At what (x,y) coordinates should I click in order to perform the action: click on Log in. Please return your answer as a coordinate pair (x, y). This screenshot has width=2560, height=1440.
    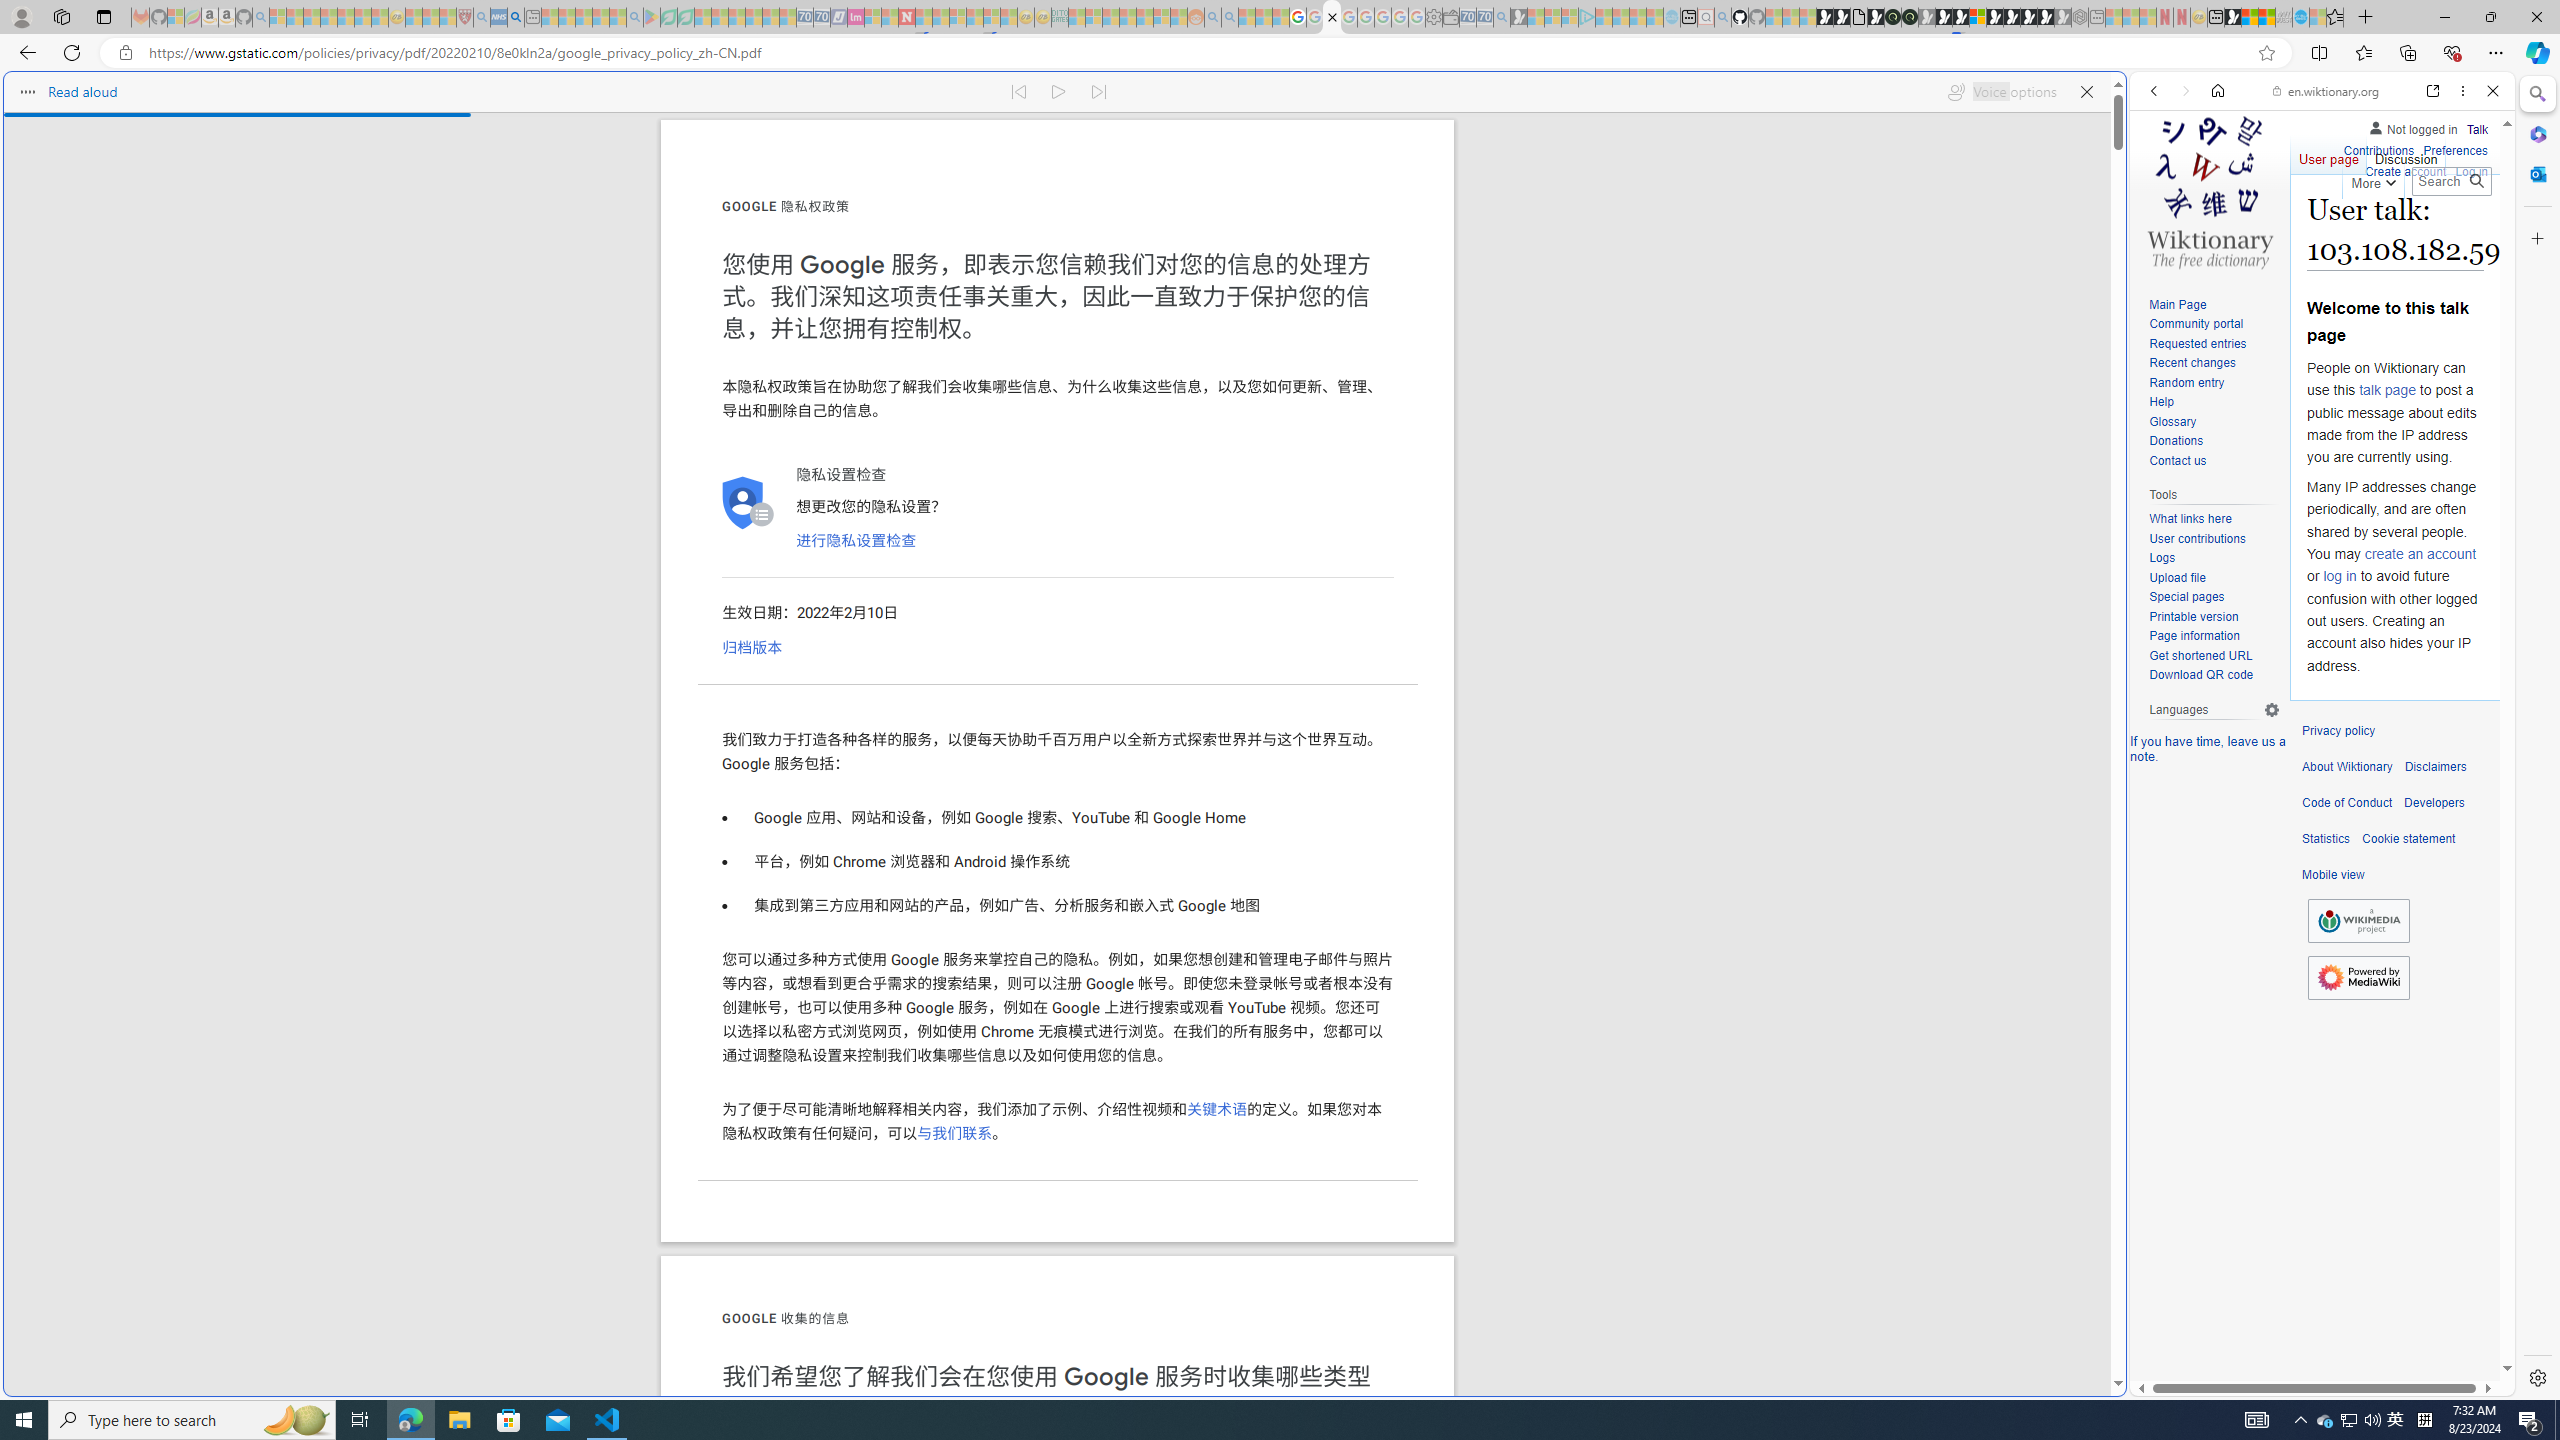
    Looking at the image, I should click on (2472, 172).